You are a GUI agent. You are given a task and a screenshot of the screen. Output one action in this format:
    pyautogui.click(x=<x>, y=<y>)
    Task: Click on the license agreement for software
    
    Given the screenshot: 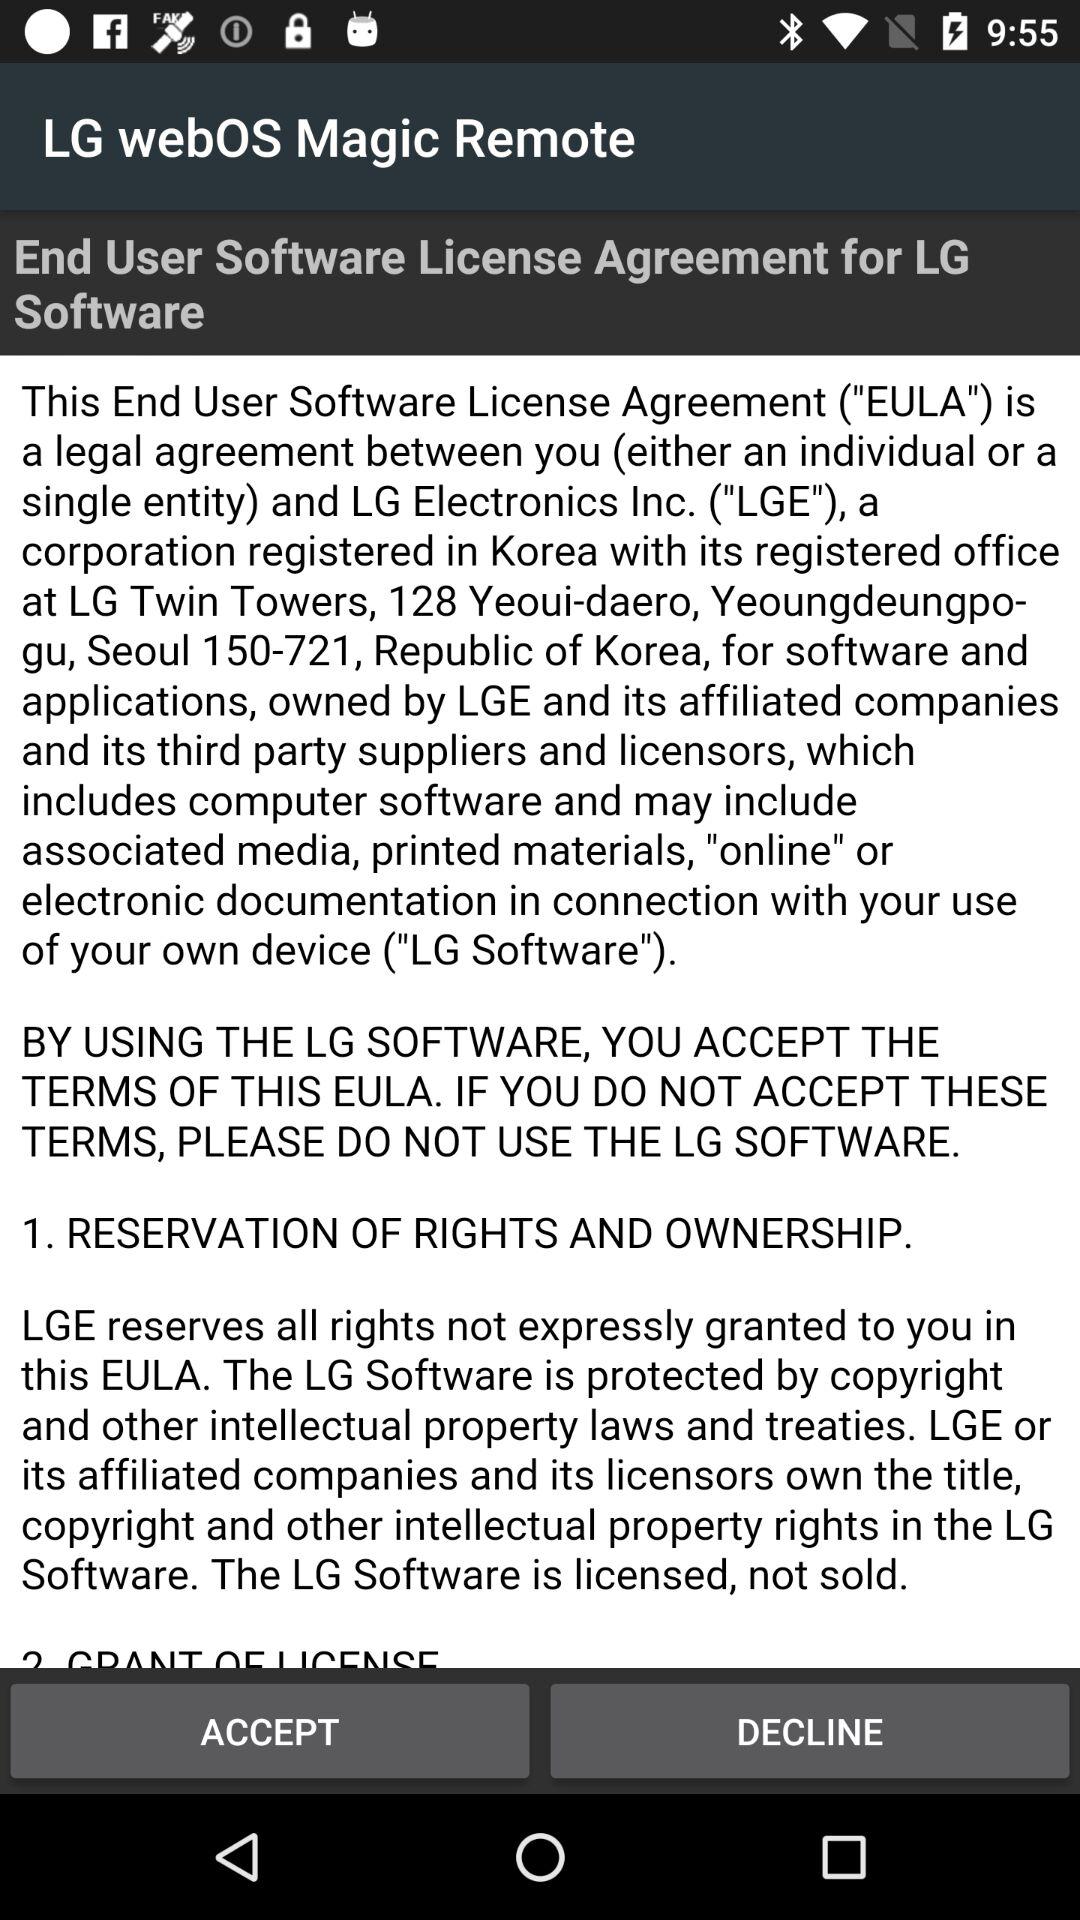 What is the action you would take?
    pyautogui.click(x=540, y=1012)
    